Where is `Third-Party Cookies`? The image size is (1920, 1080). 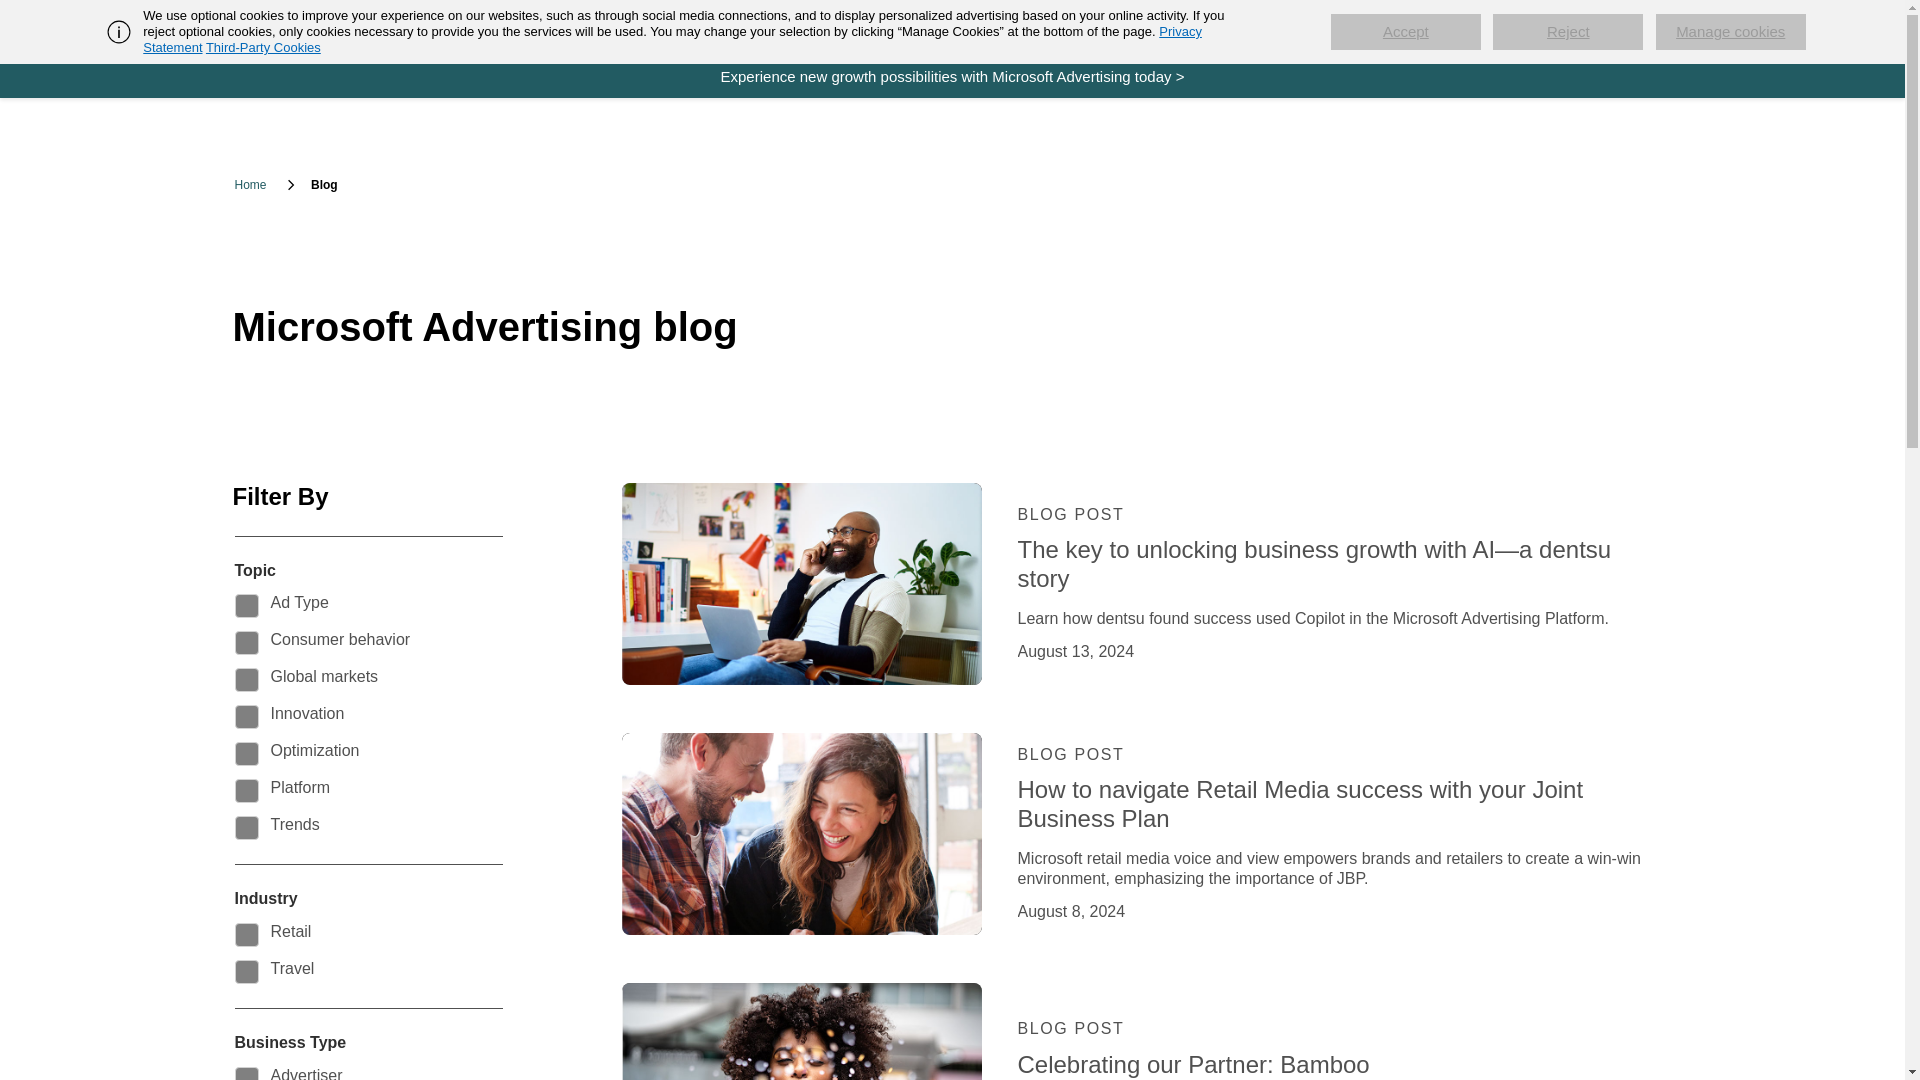 Third-Party Cookies is located at coordinates (262, 47).